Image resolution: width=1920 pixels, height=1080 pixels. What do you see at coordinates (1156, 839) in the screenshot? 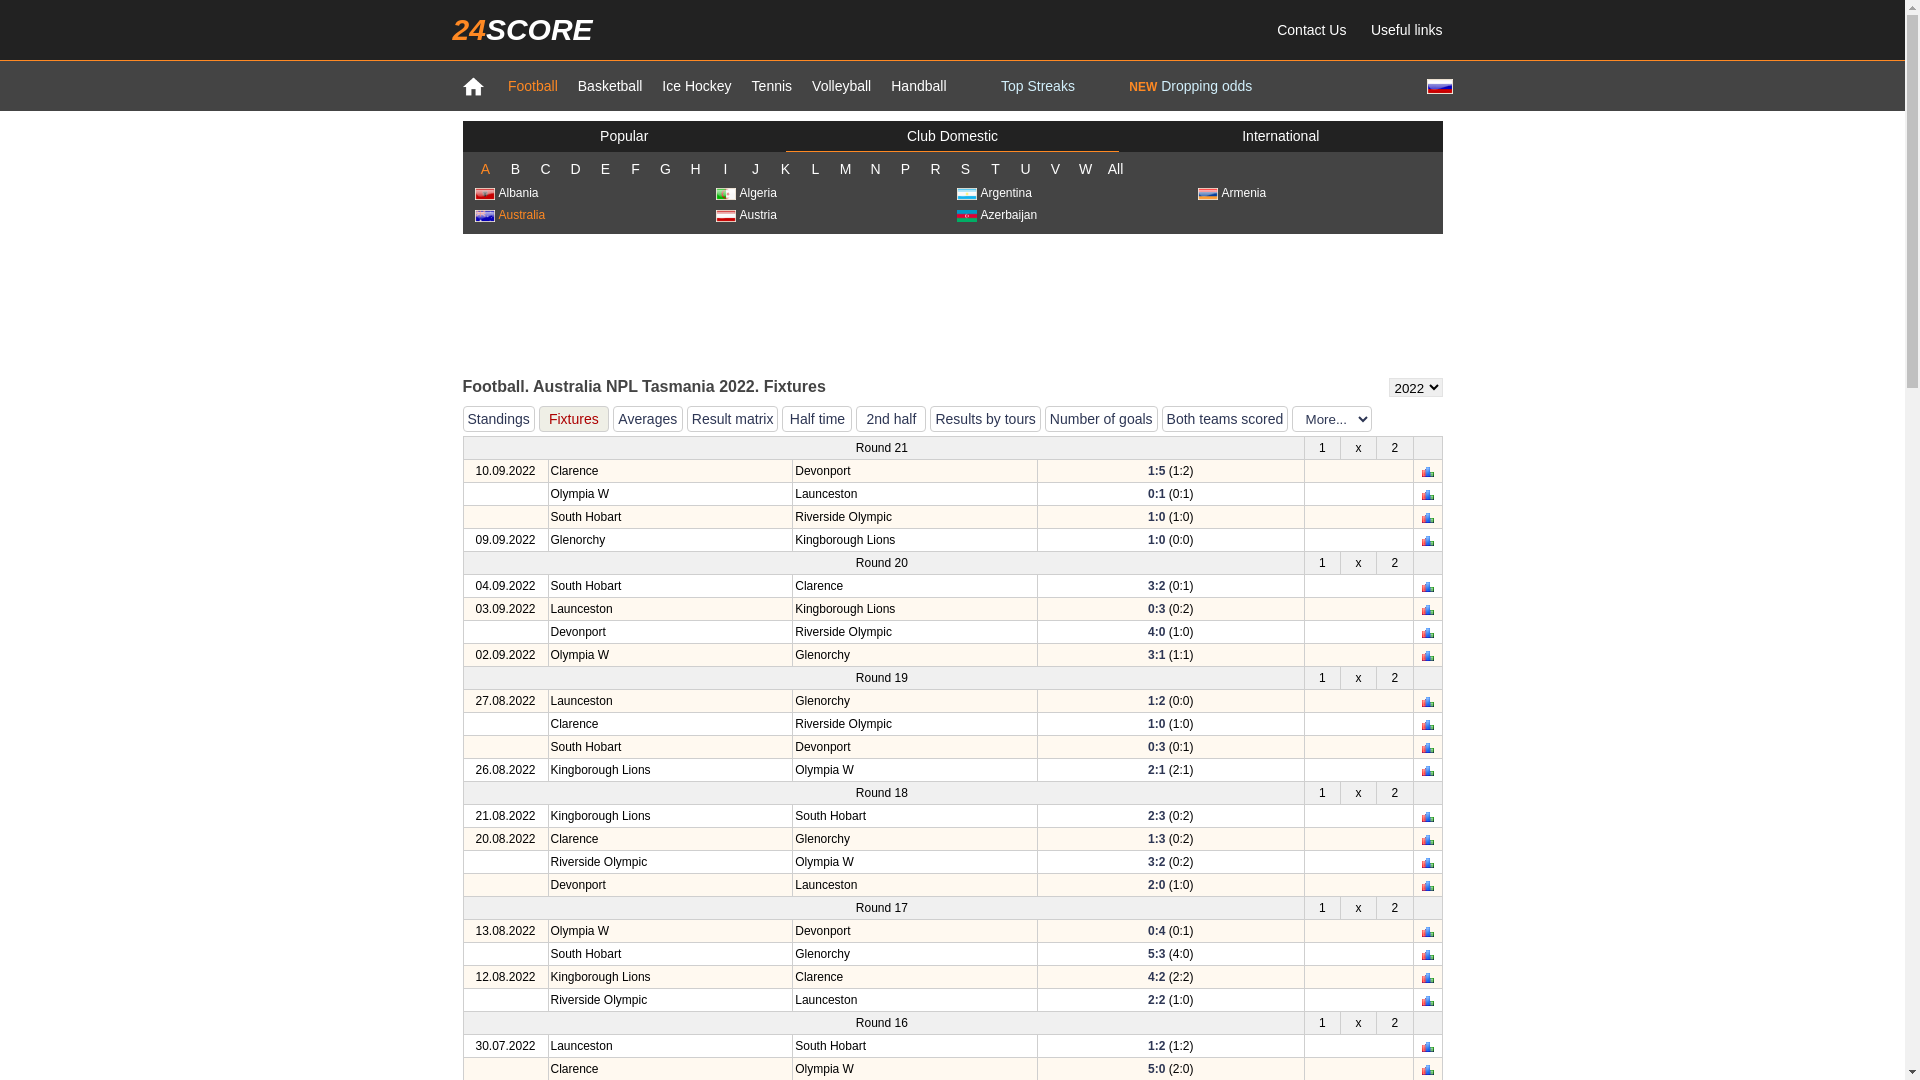
I see `1:3` at bounding box center [1156, 839].